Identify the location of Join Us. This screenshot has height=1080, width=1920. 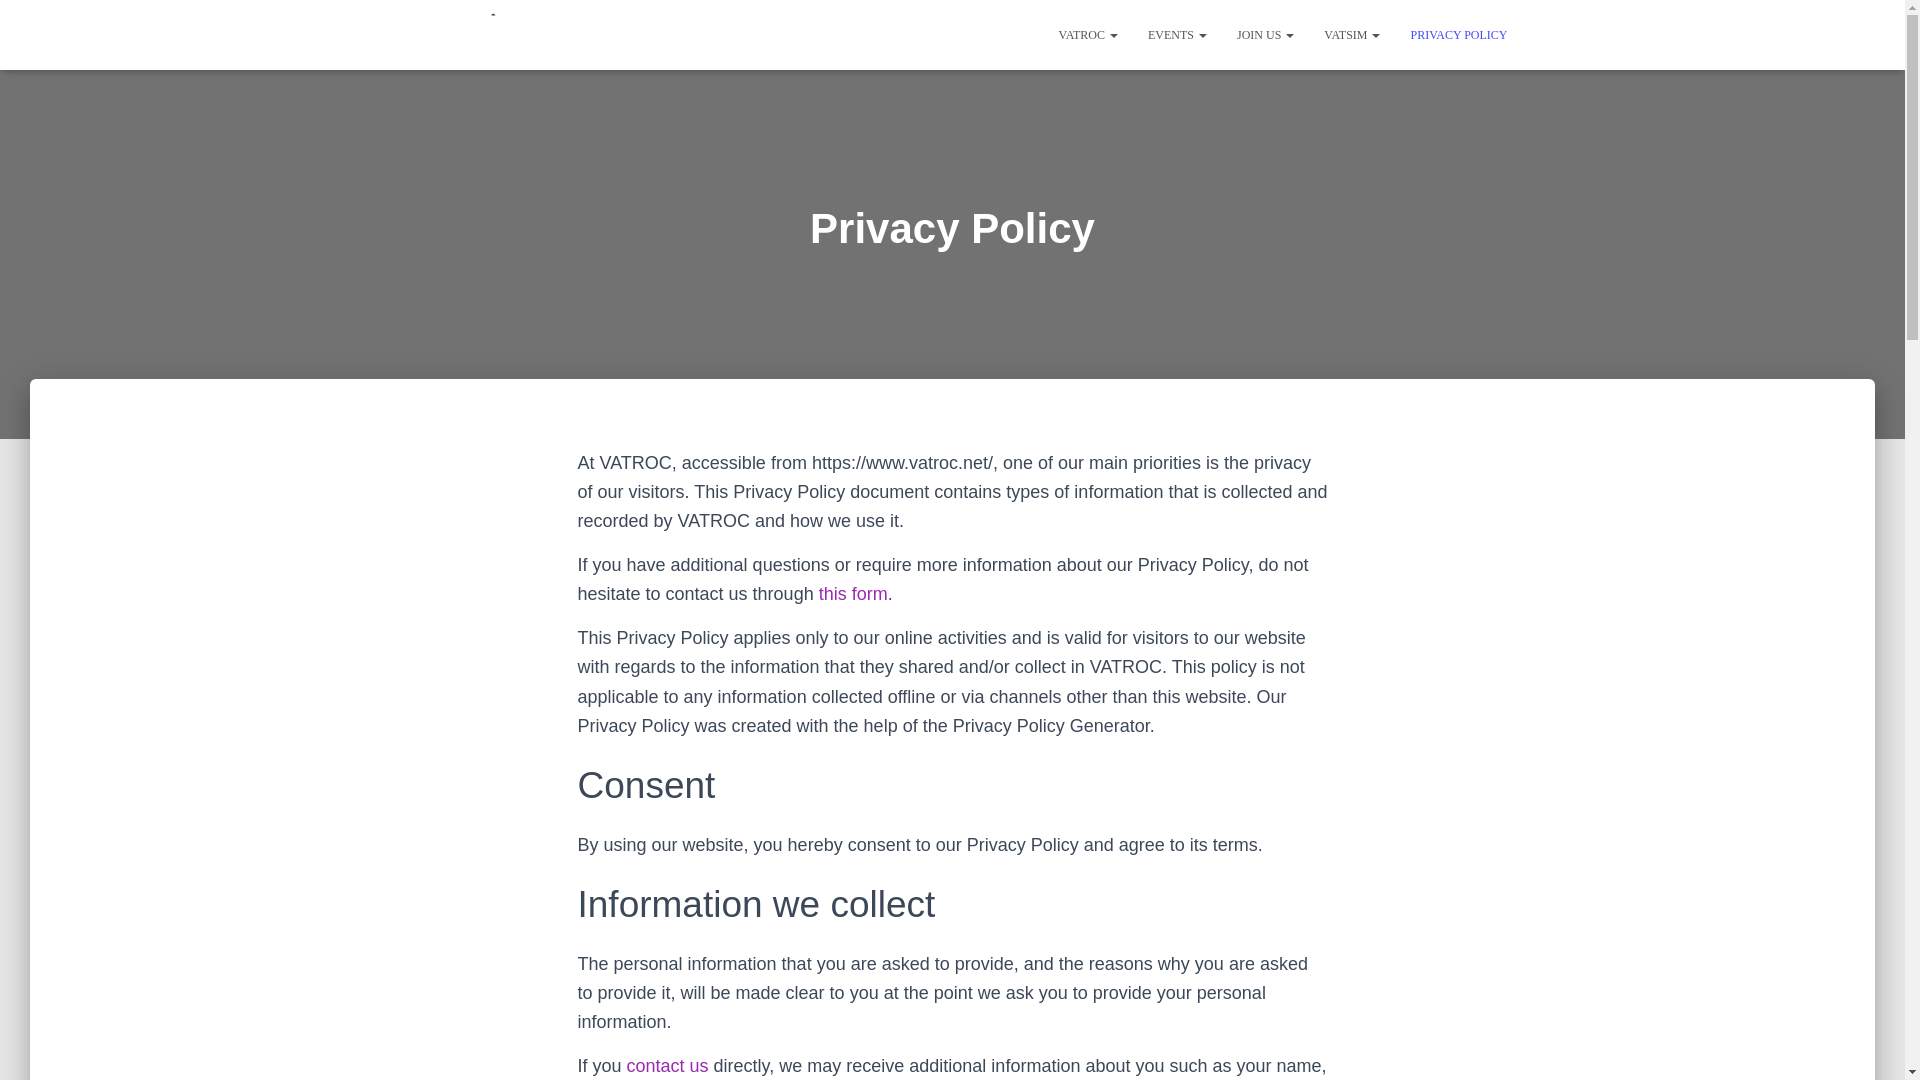
(1265, 34).